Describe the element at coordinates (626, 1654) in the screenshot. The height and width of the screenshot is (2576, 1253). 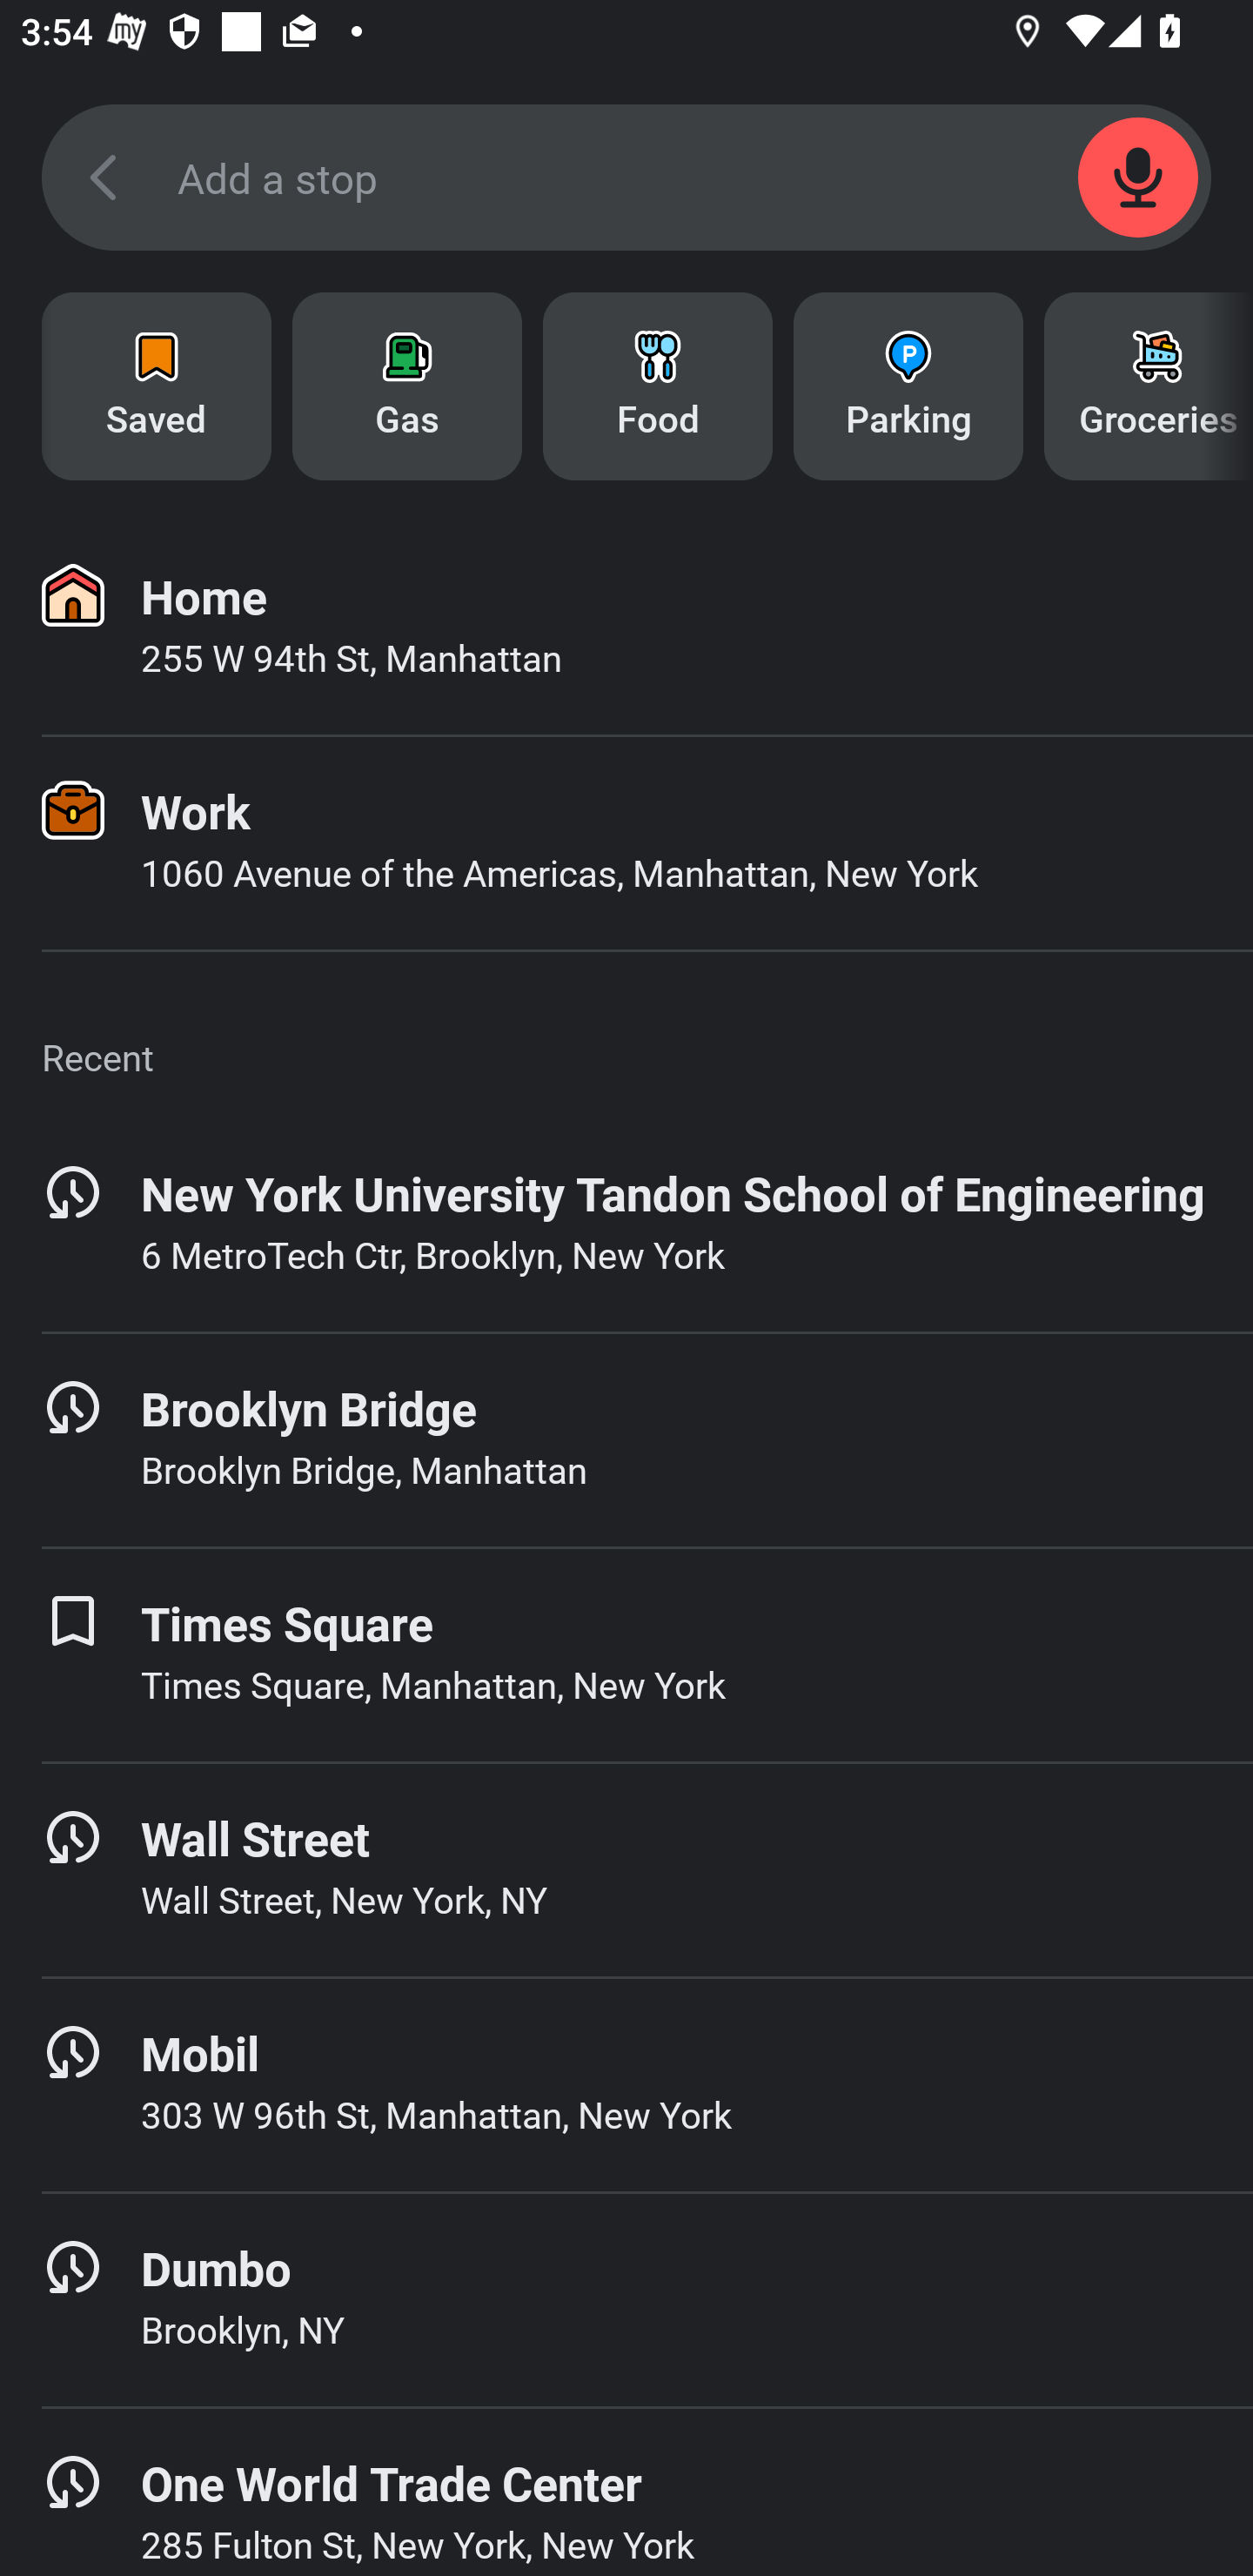
I see `Times Square Times Square, Manhattan, New York` at that location.